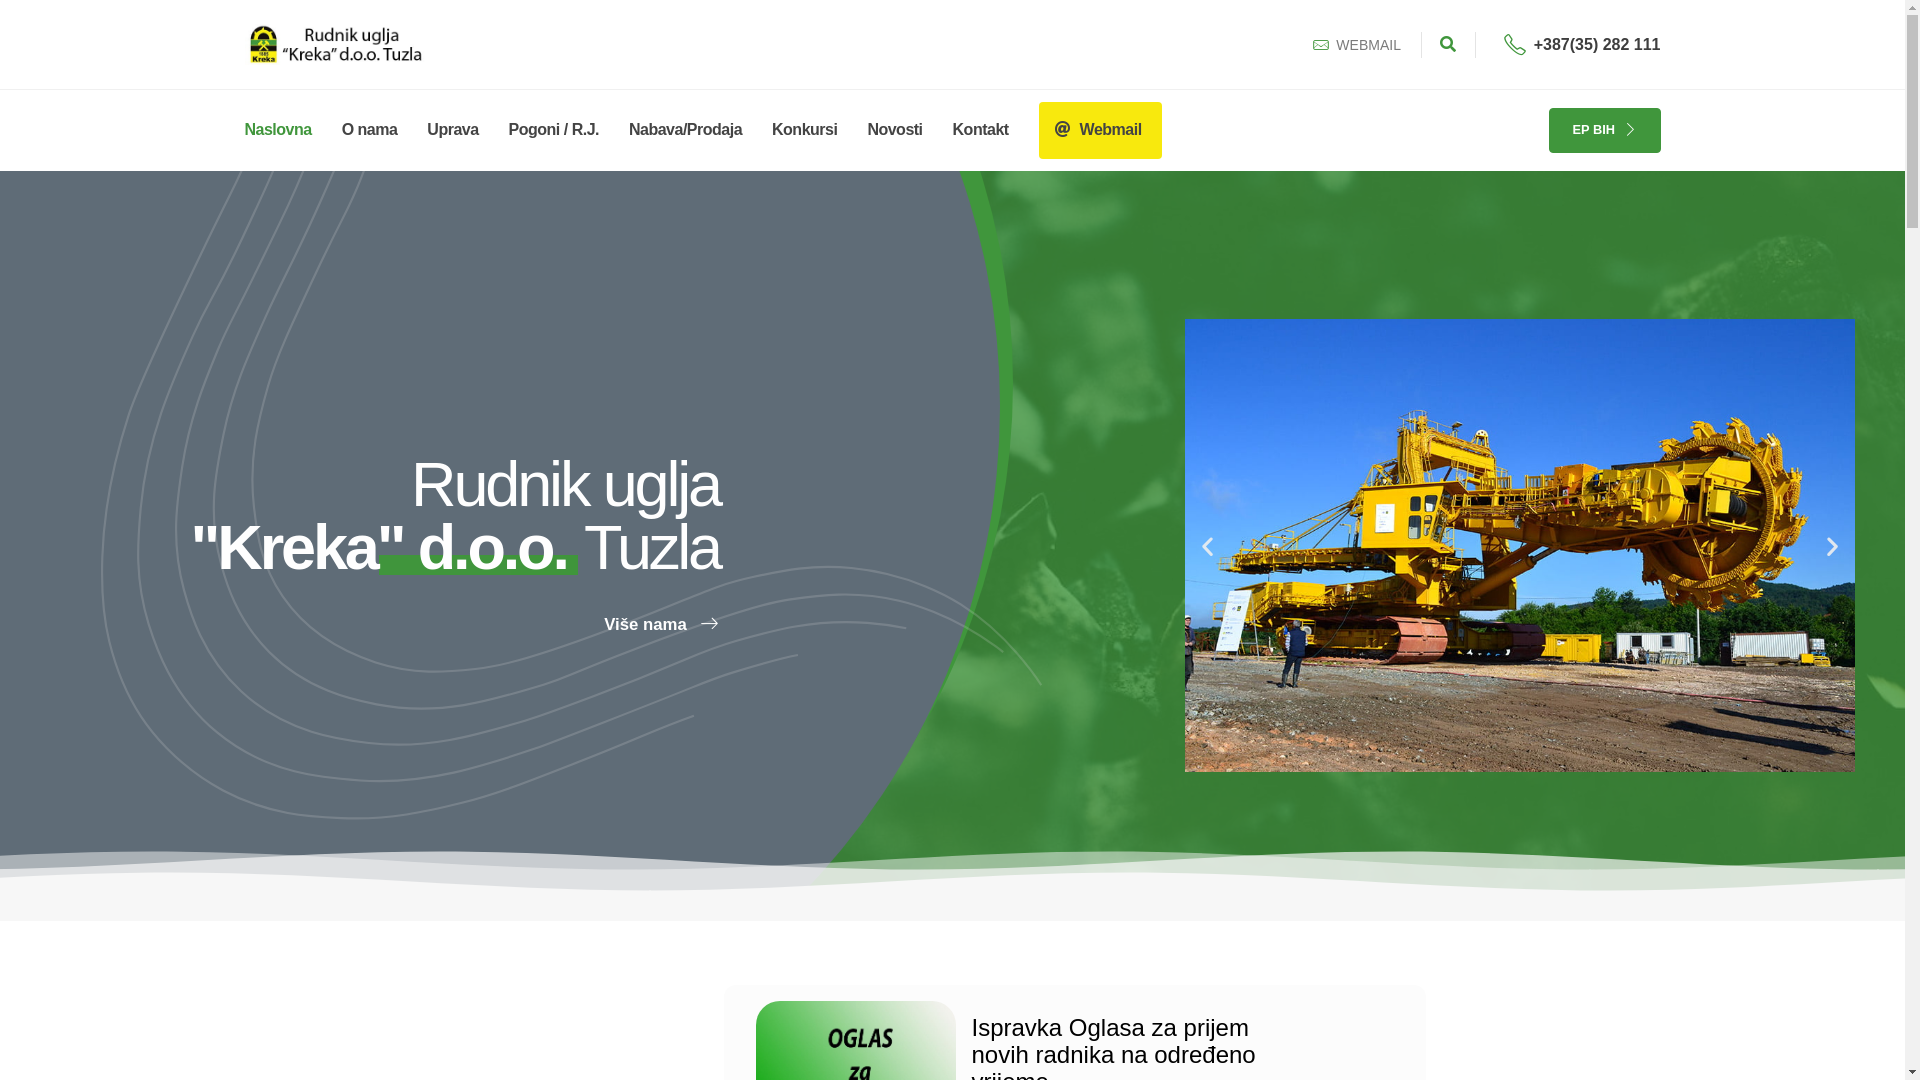 Image resolution: width=1920 pixels, height=1080 pixels. Describe the element at coordinates (981, 130) in the screenshot. I see `Kontakt` at that location.